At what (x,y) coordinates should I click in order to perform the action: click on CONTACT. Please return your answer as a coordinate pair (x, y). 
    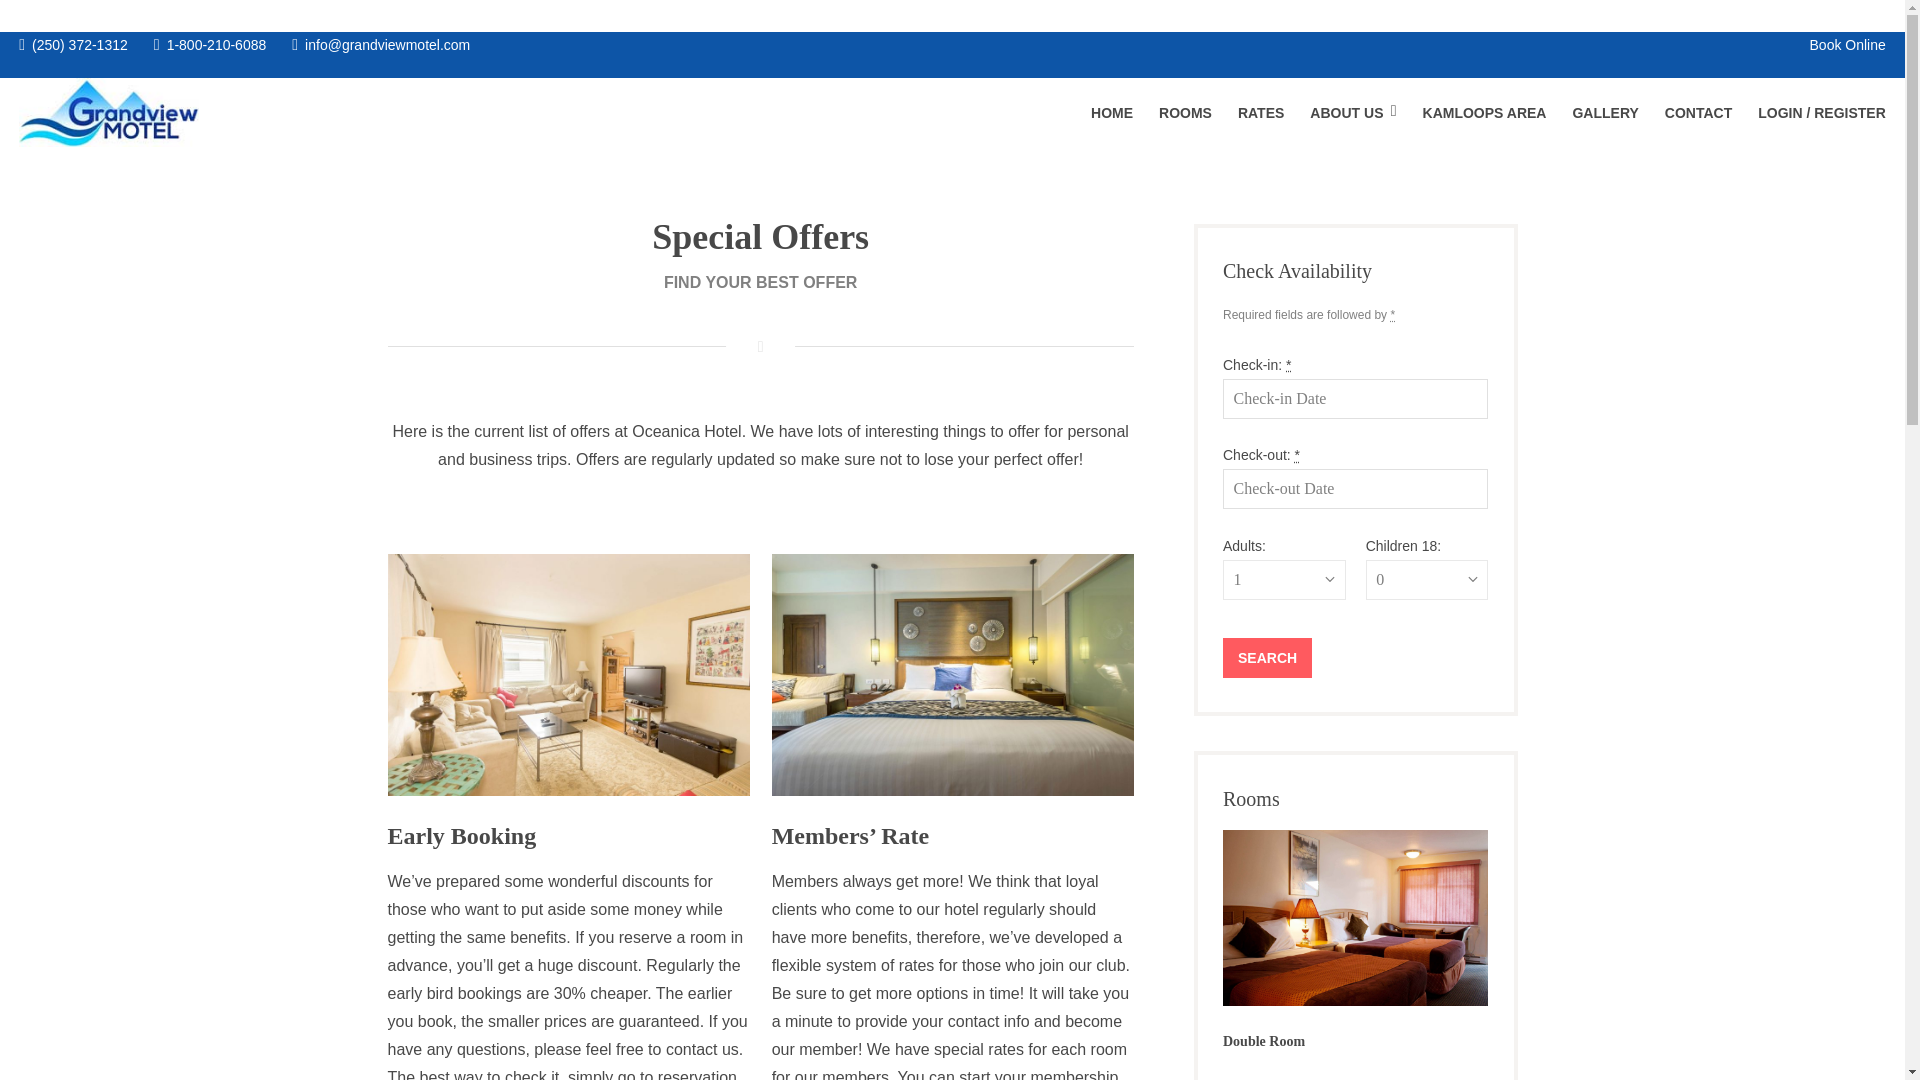
    Looking at the image, I should click on (1698, 114).